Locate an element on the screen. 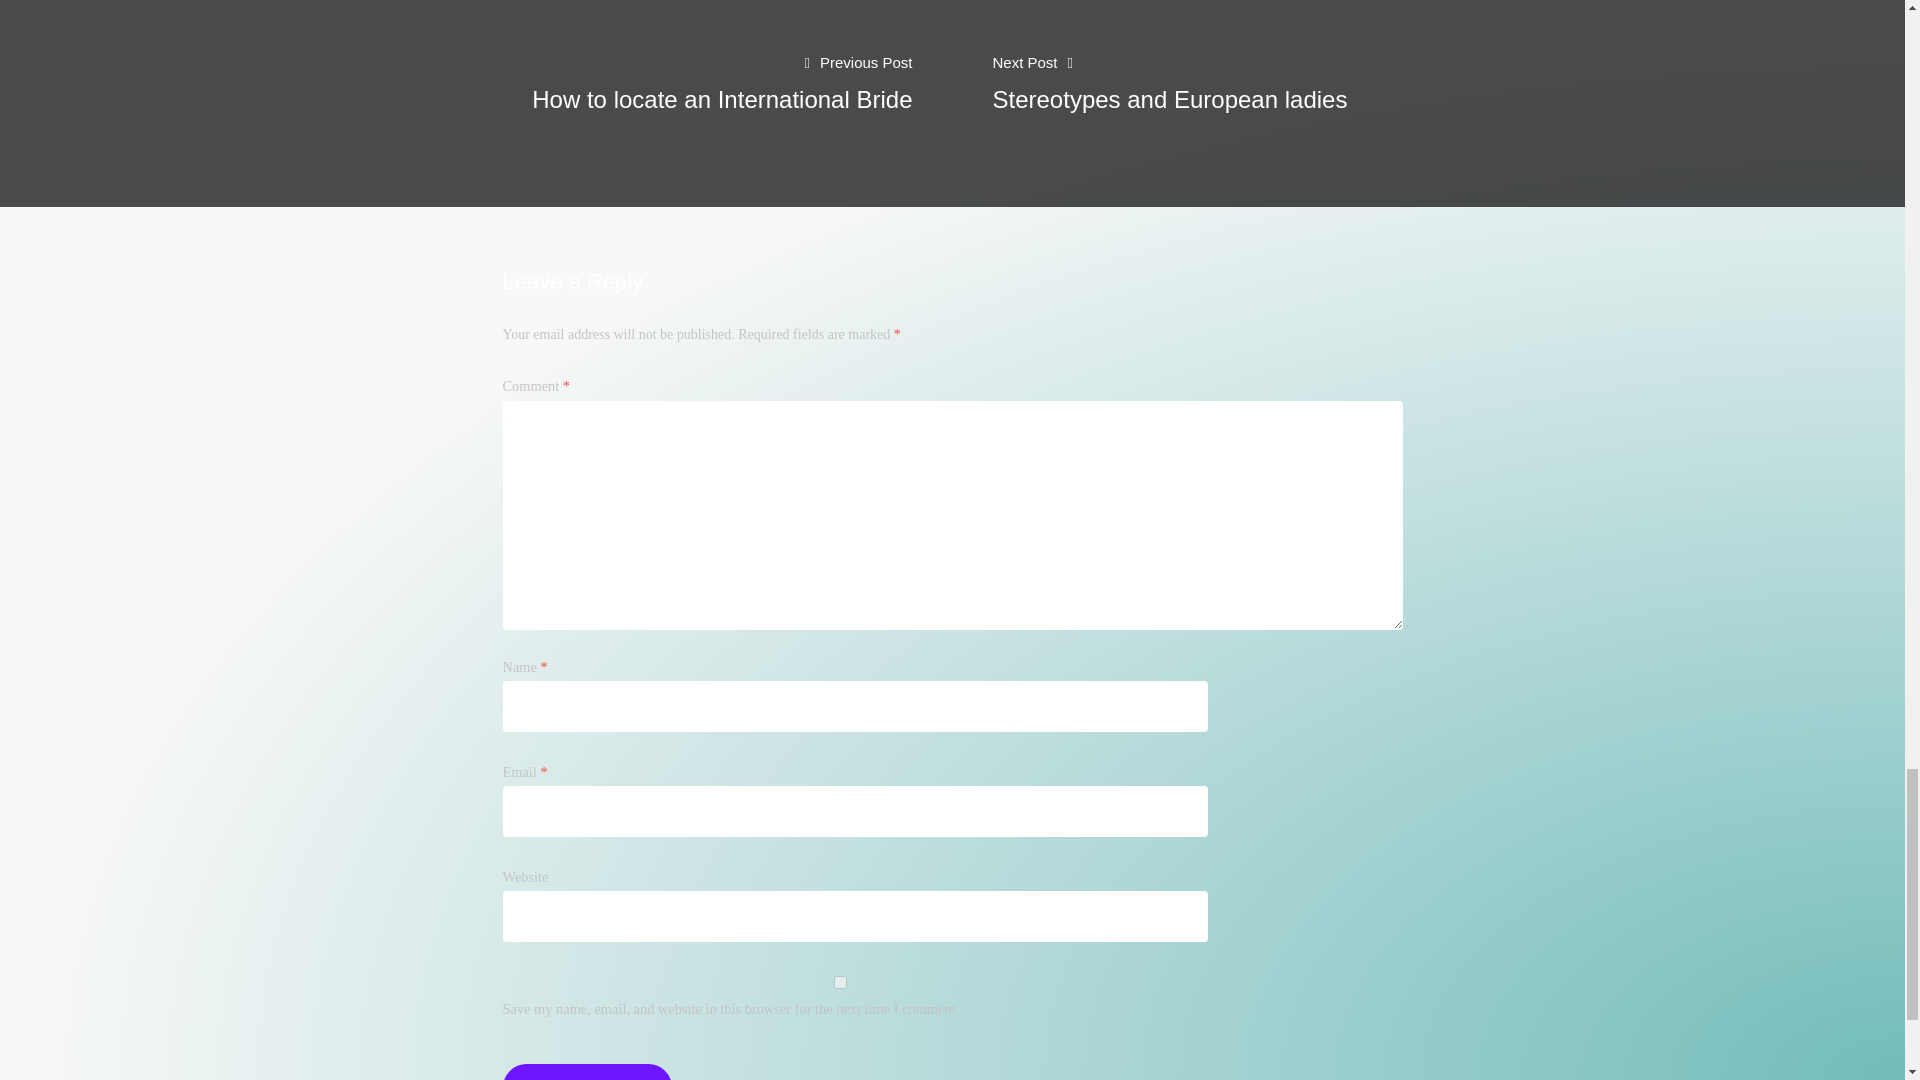 The height and width of the screenshot is (1080, 1920). yes is located at coordinates (476, 104).